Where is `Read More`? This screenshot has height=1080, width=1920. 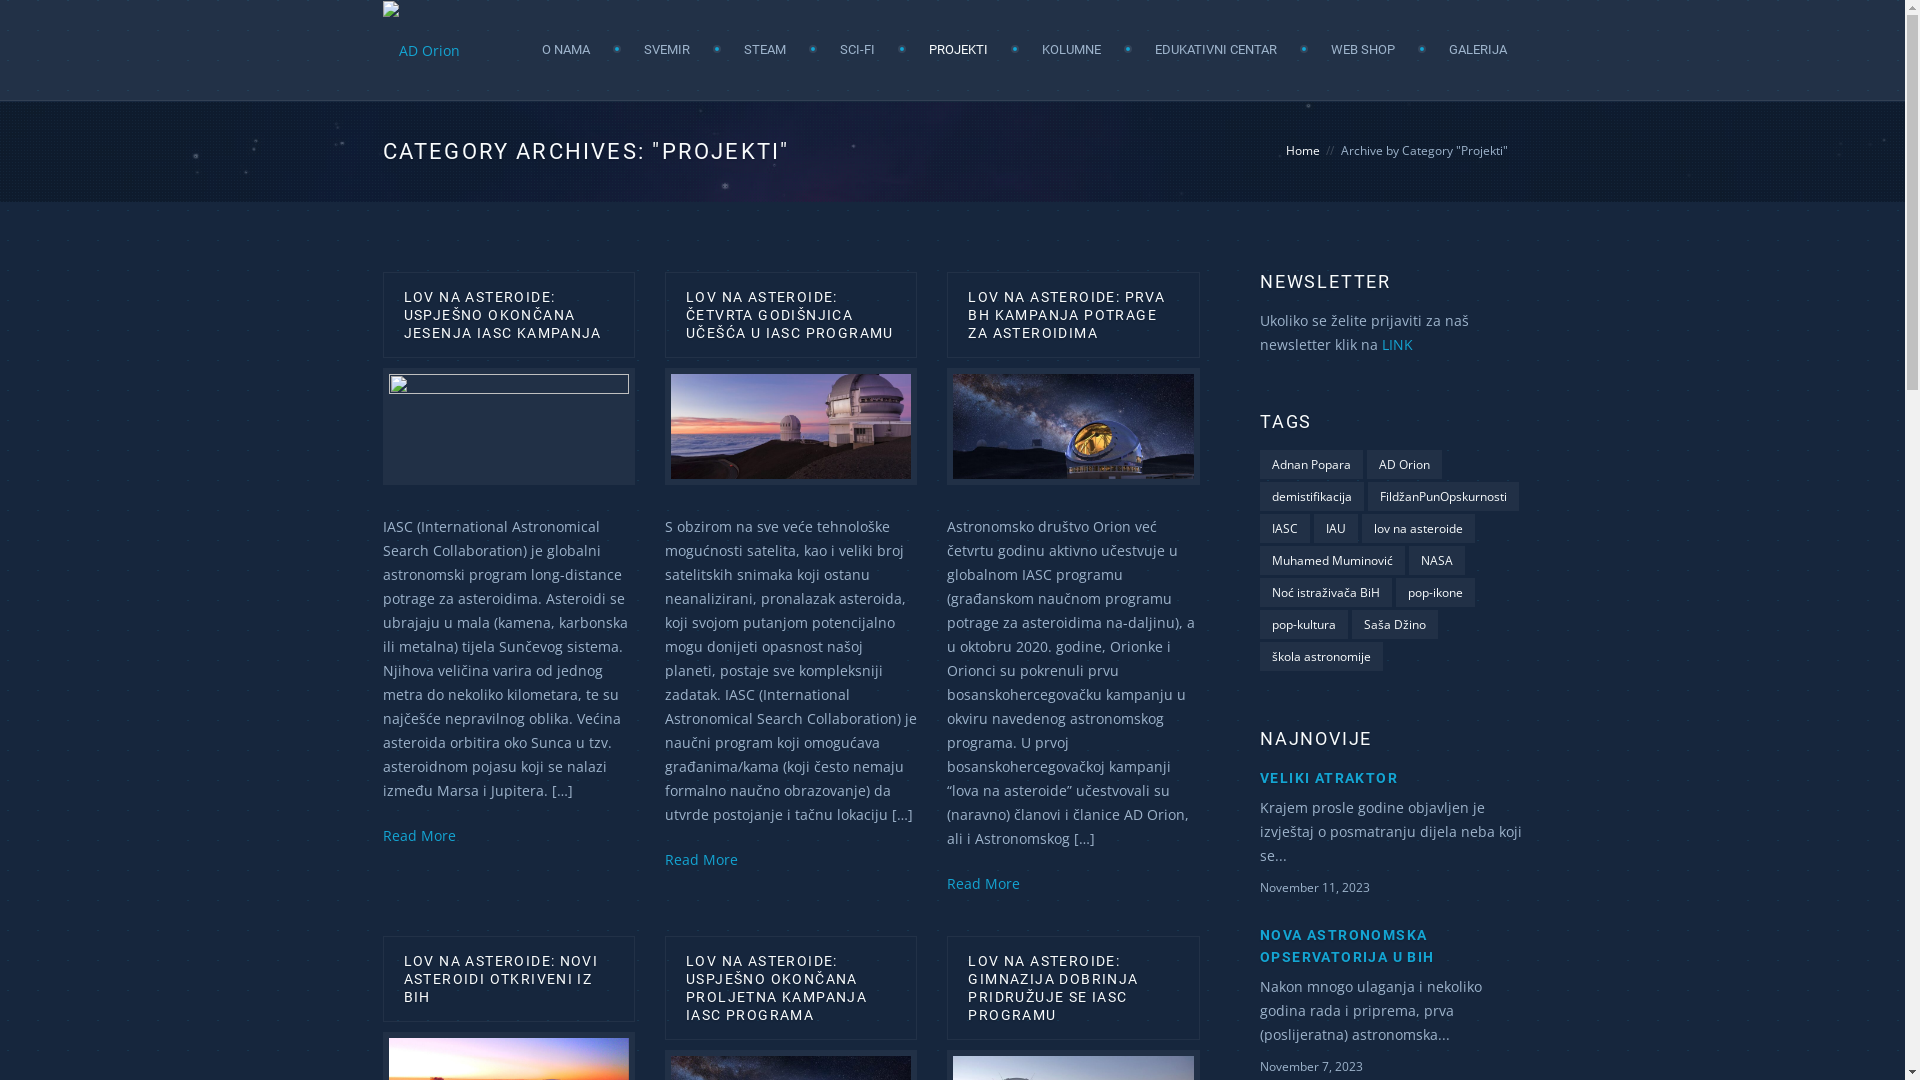 Read More is located at coordinates (984, 884).